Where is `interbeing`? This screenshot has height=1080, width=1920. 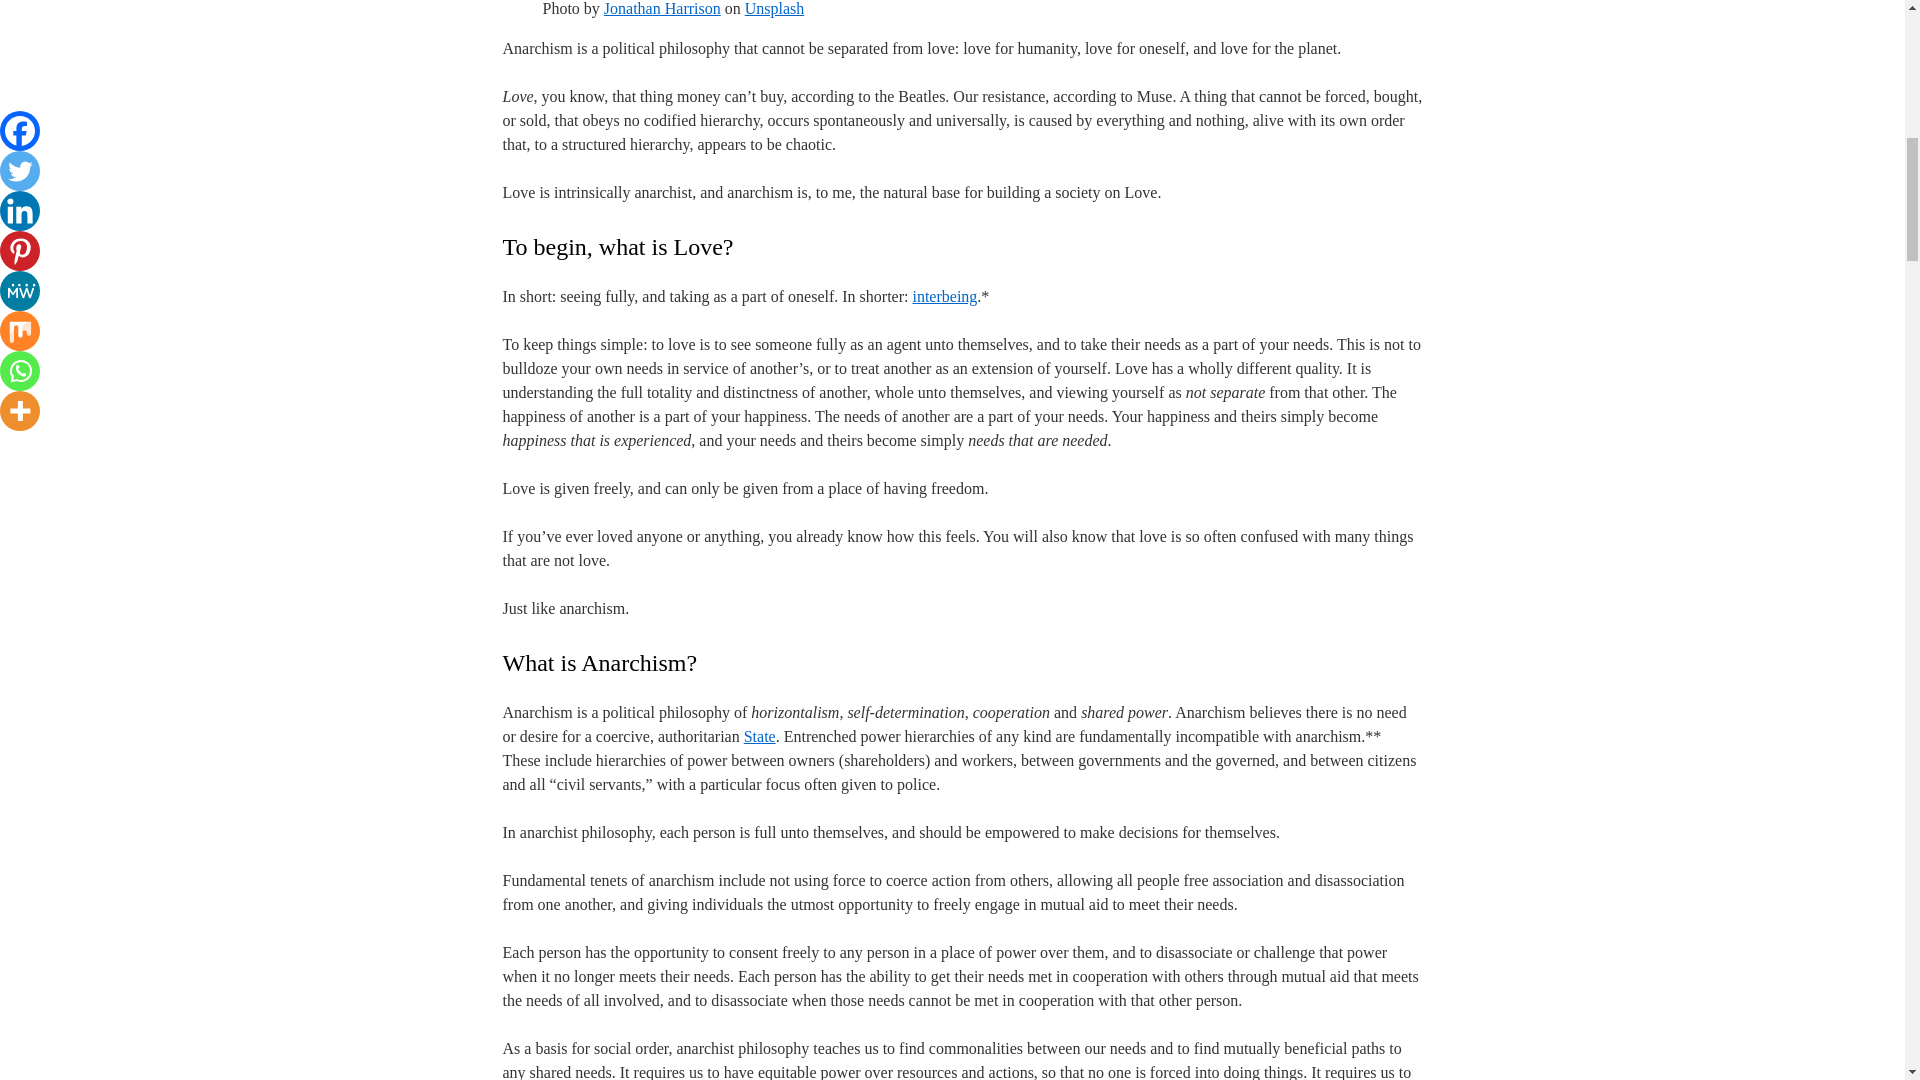
interbeing is located at coordinates (944, 296).